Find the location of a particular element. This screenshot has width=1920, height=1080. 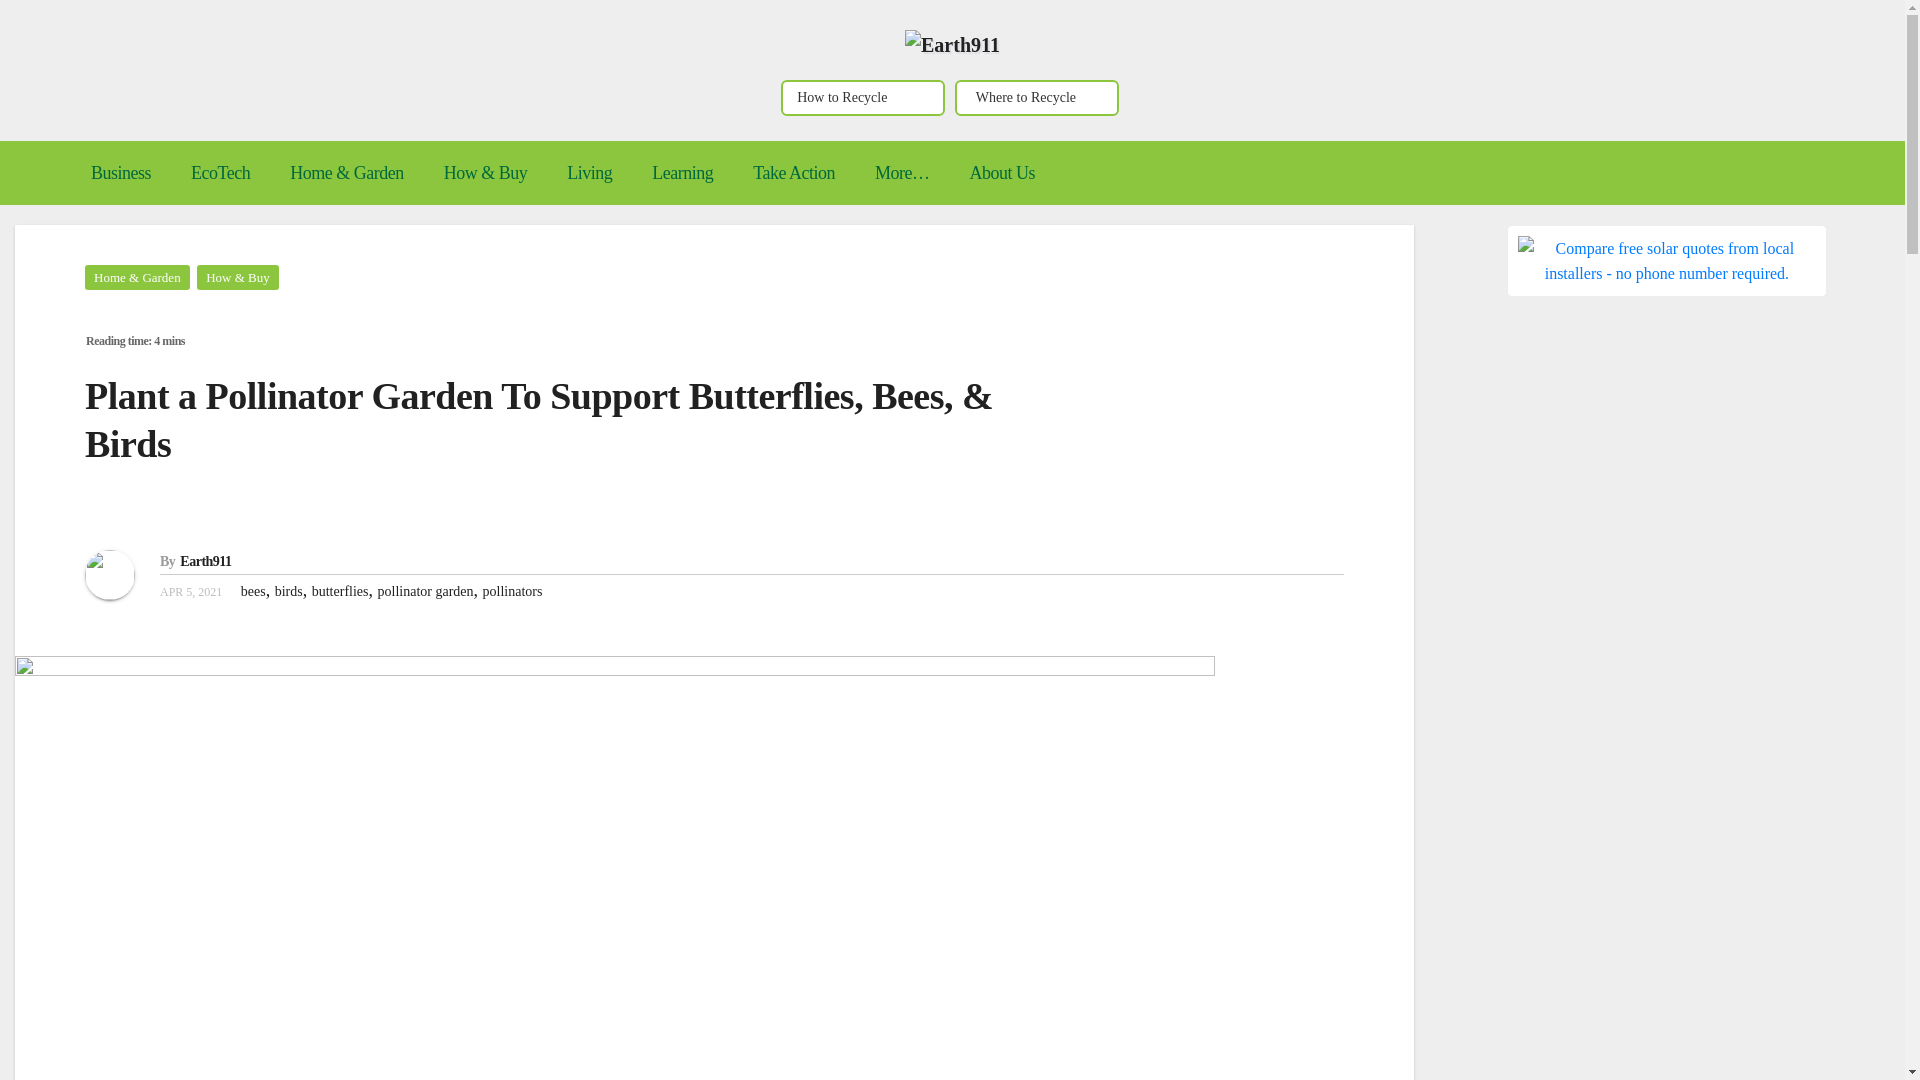

birds is located at coordinates (288, 592).